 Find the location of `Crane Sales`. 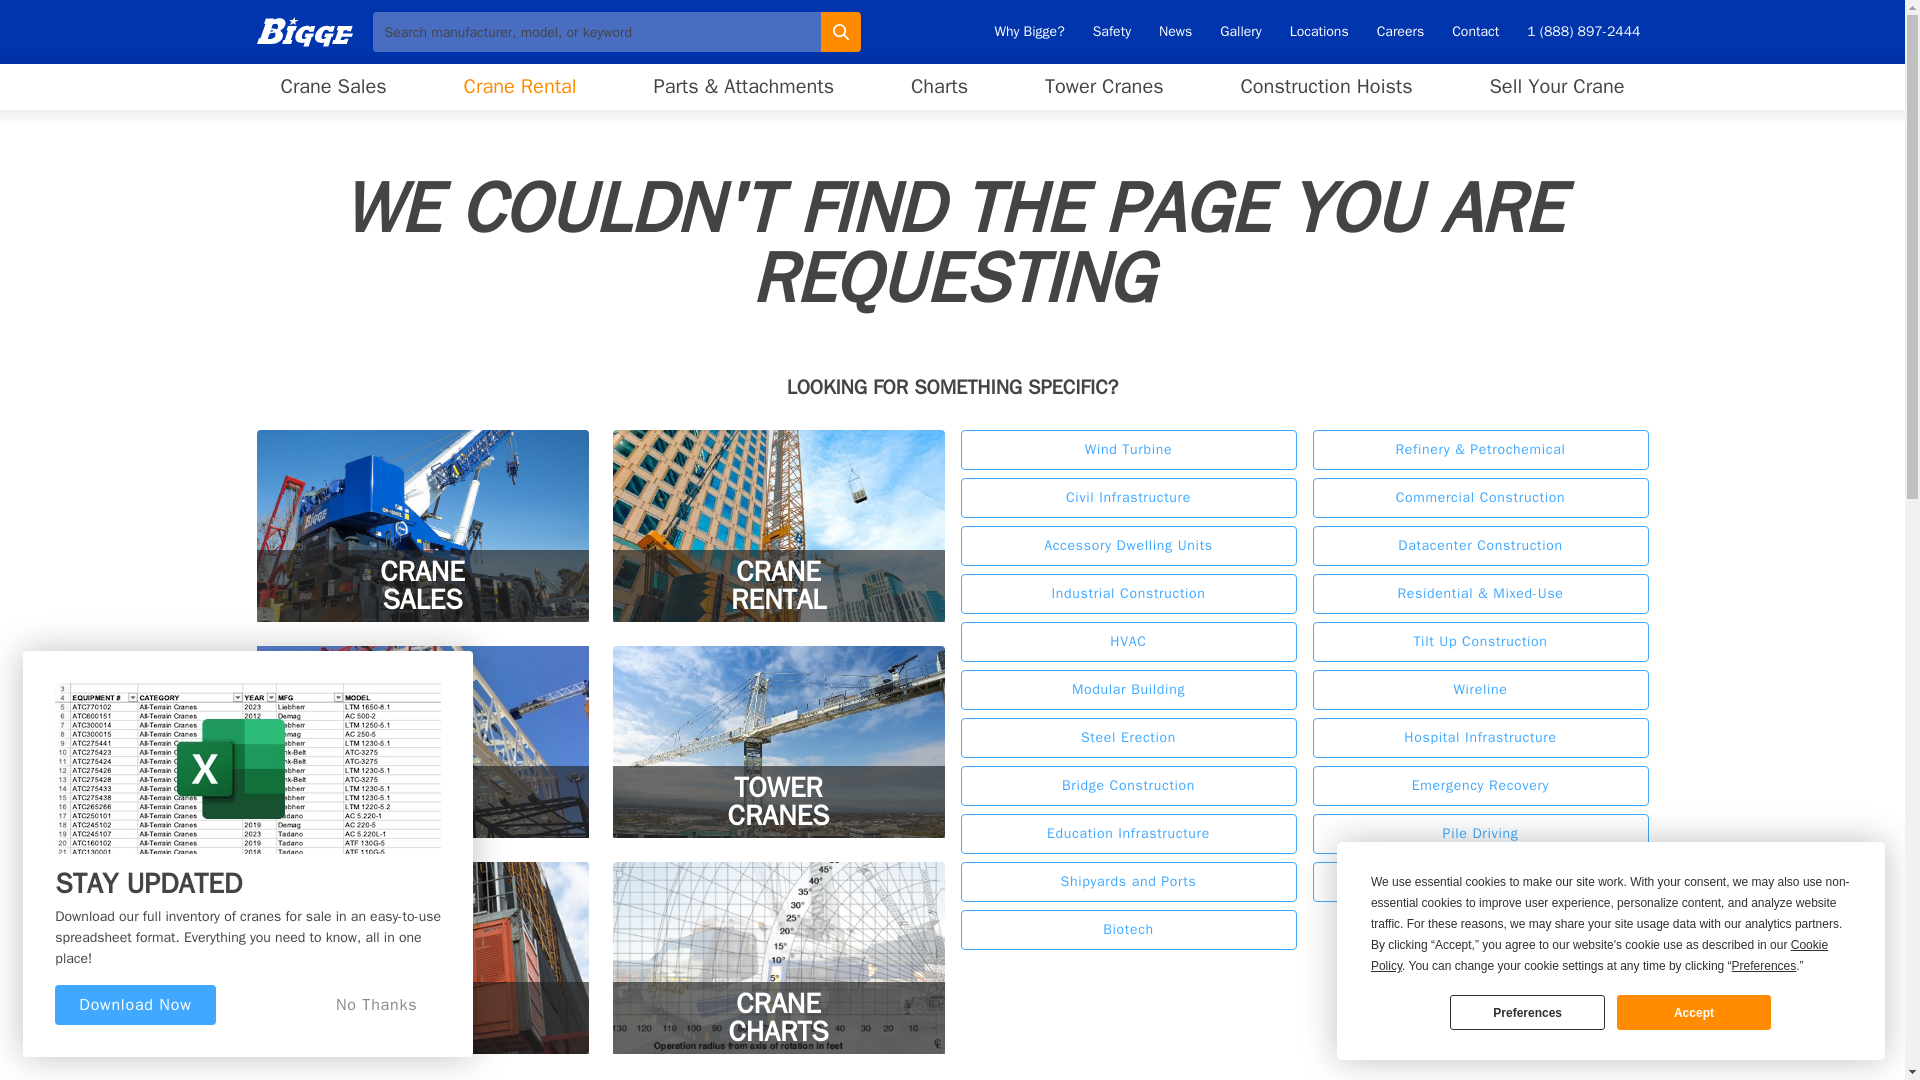

Crane Sales is located at coordinates (938, 86).